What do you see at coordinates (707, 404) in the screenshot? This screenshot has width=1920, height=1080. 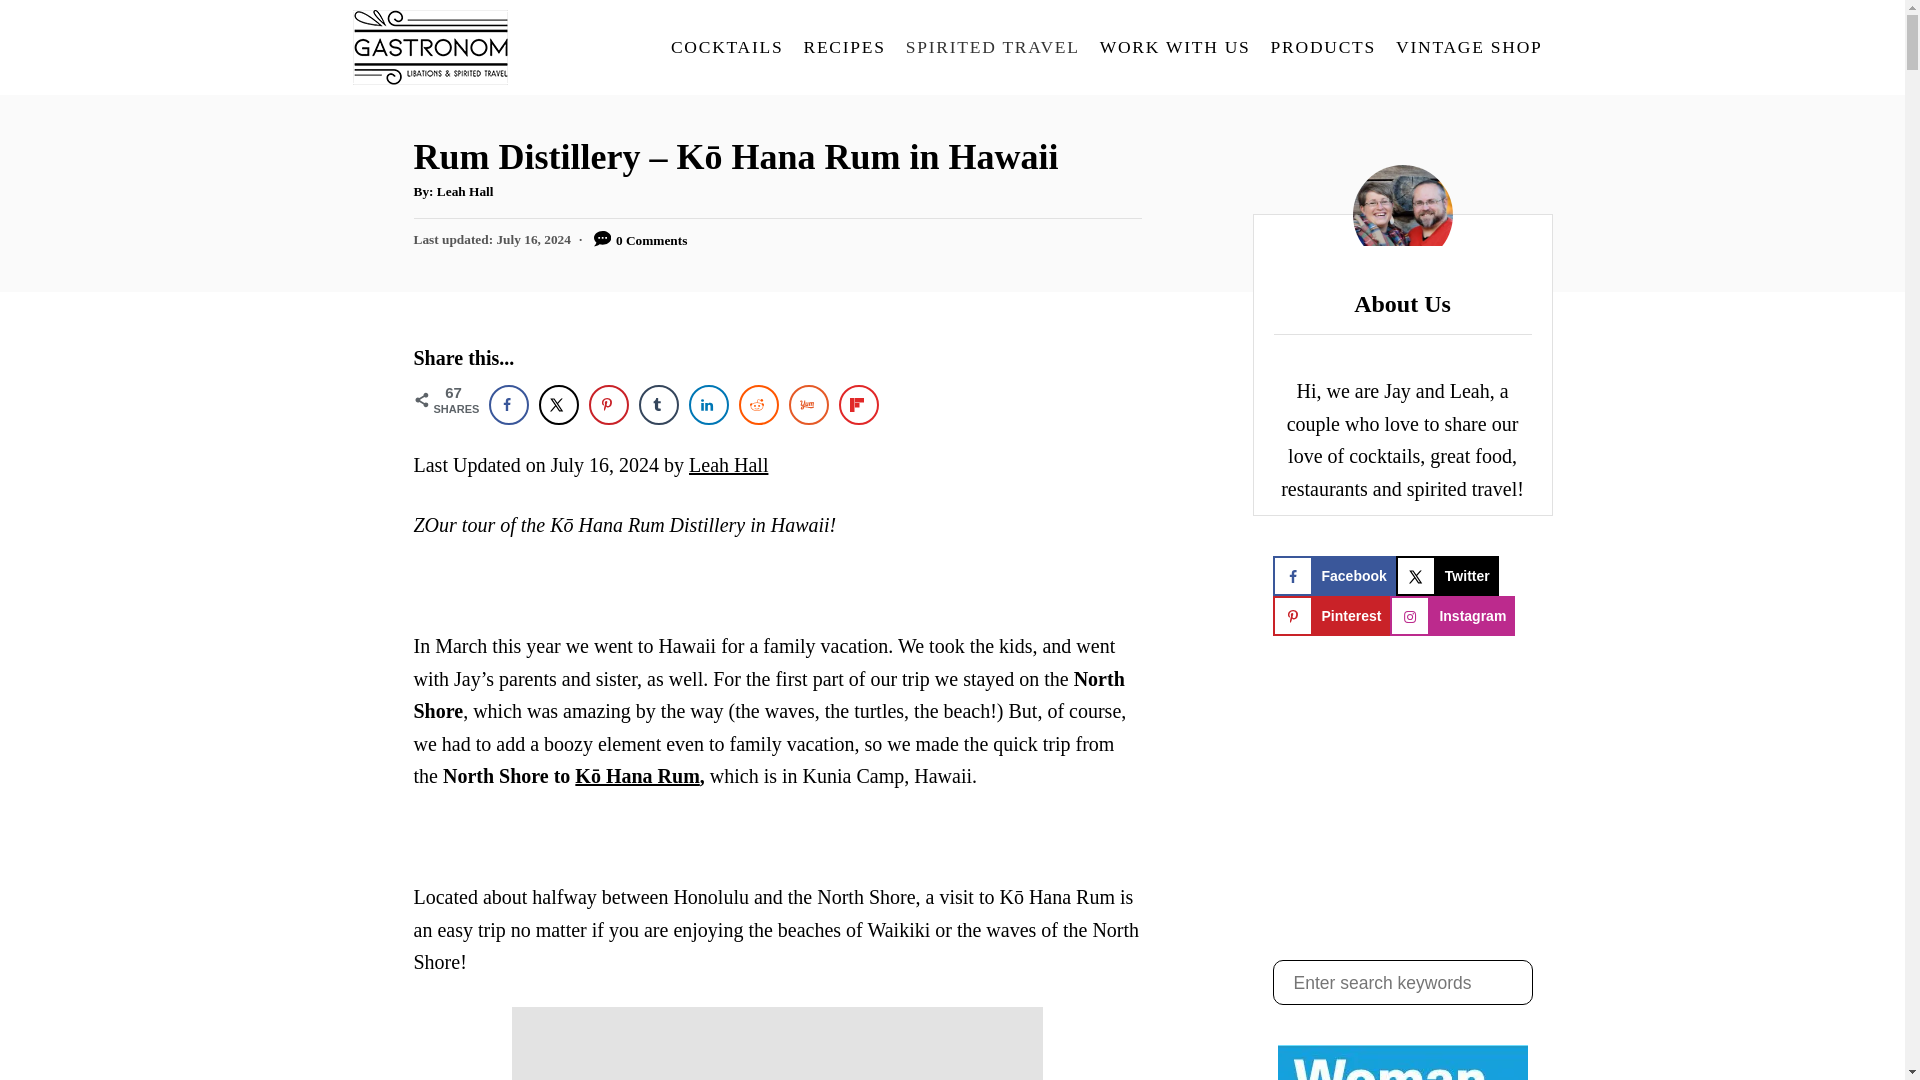 I see `Share on LinkedIn` at bounding box center [707, 404].